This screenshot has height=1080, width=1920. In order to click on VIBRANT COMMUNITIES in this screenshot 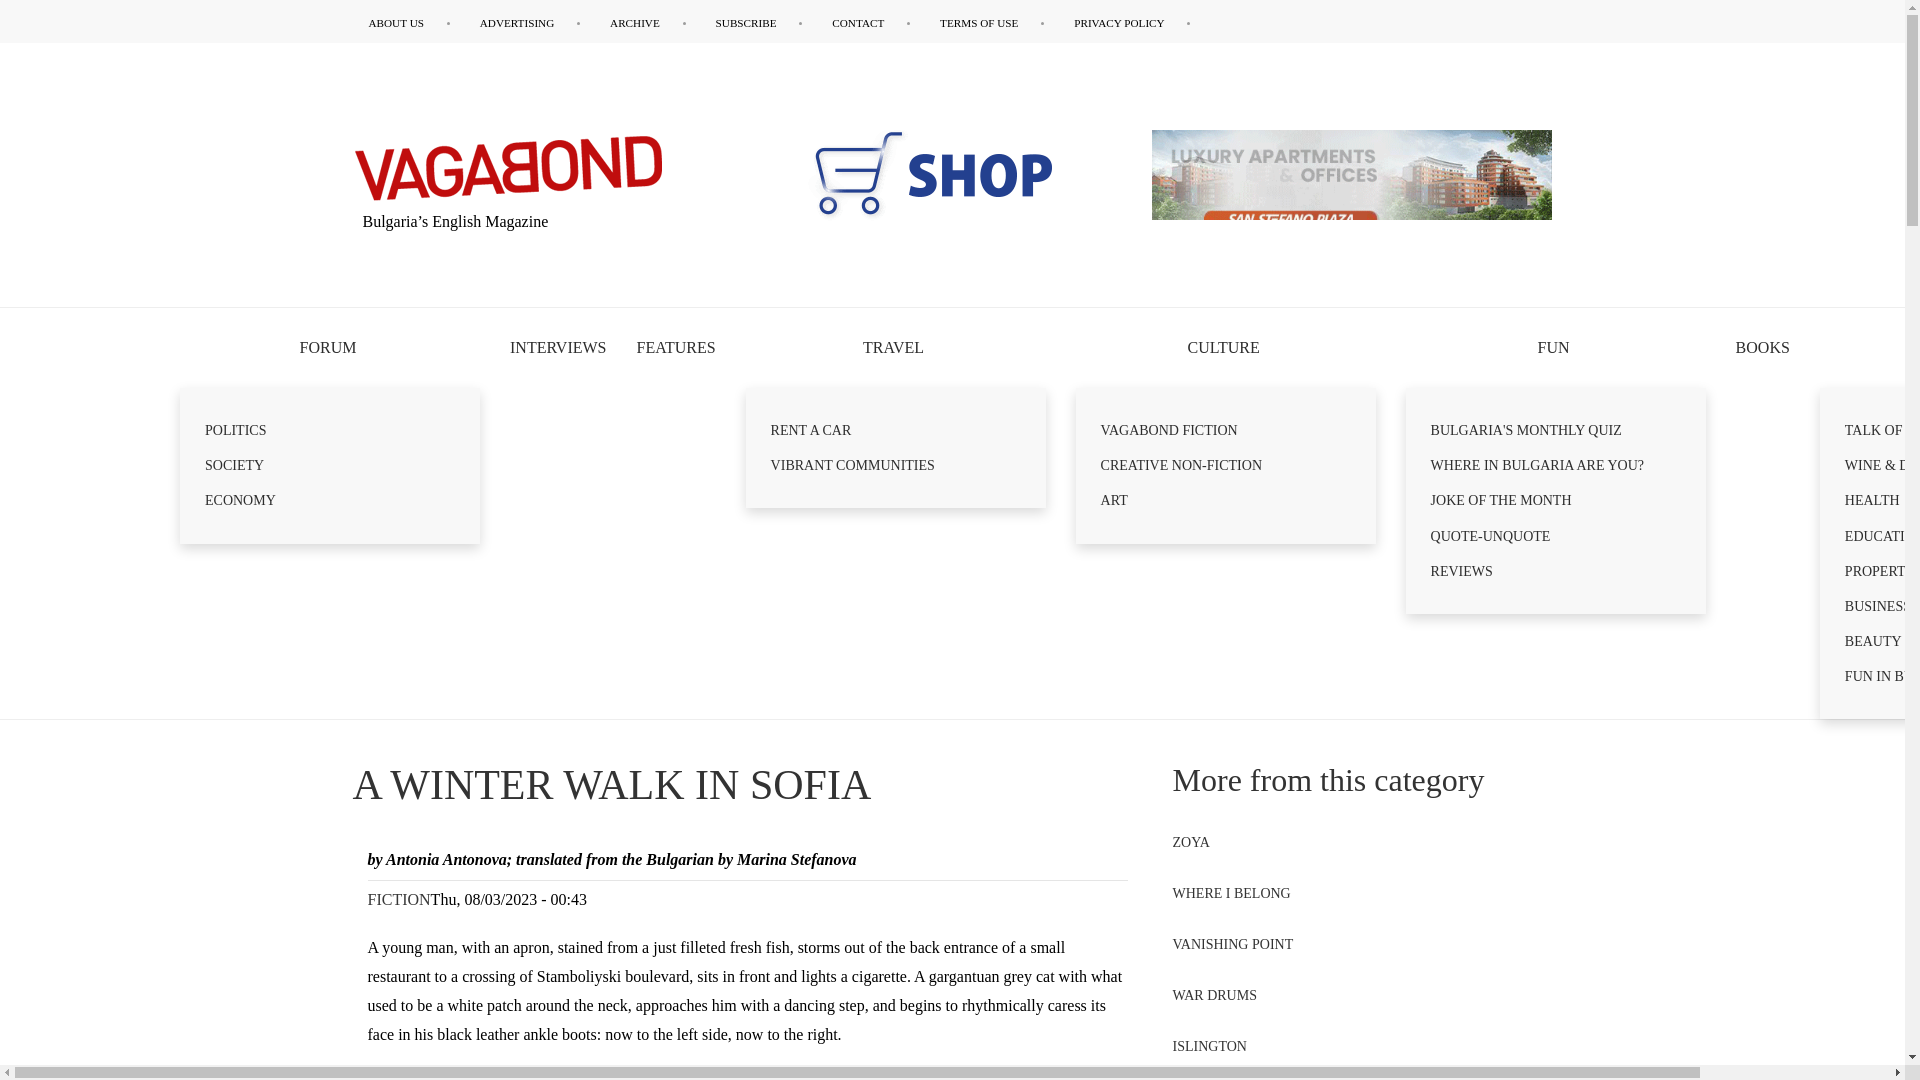, I will do `click(896, 465)`.